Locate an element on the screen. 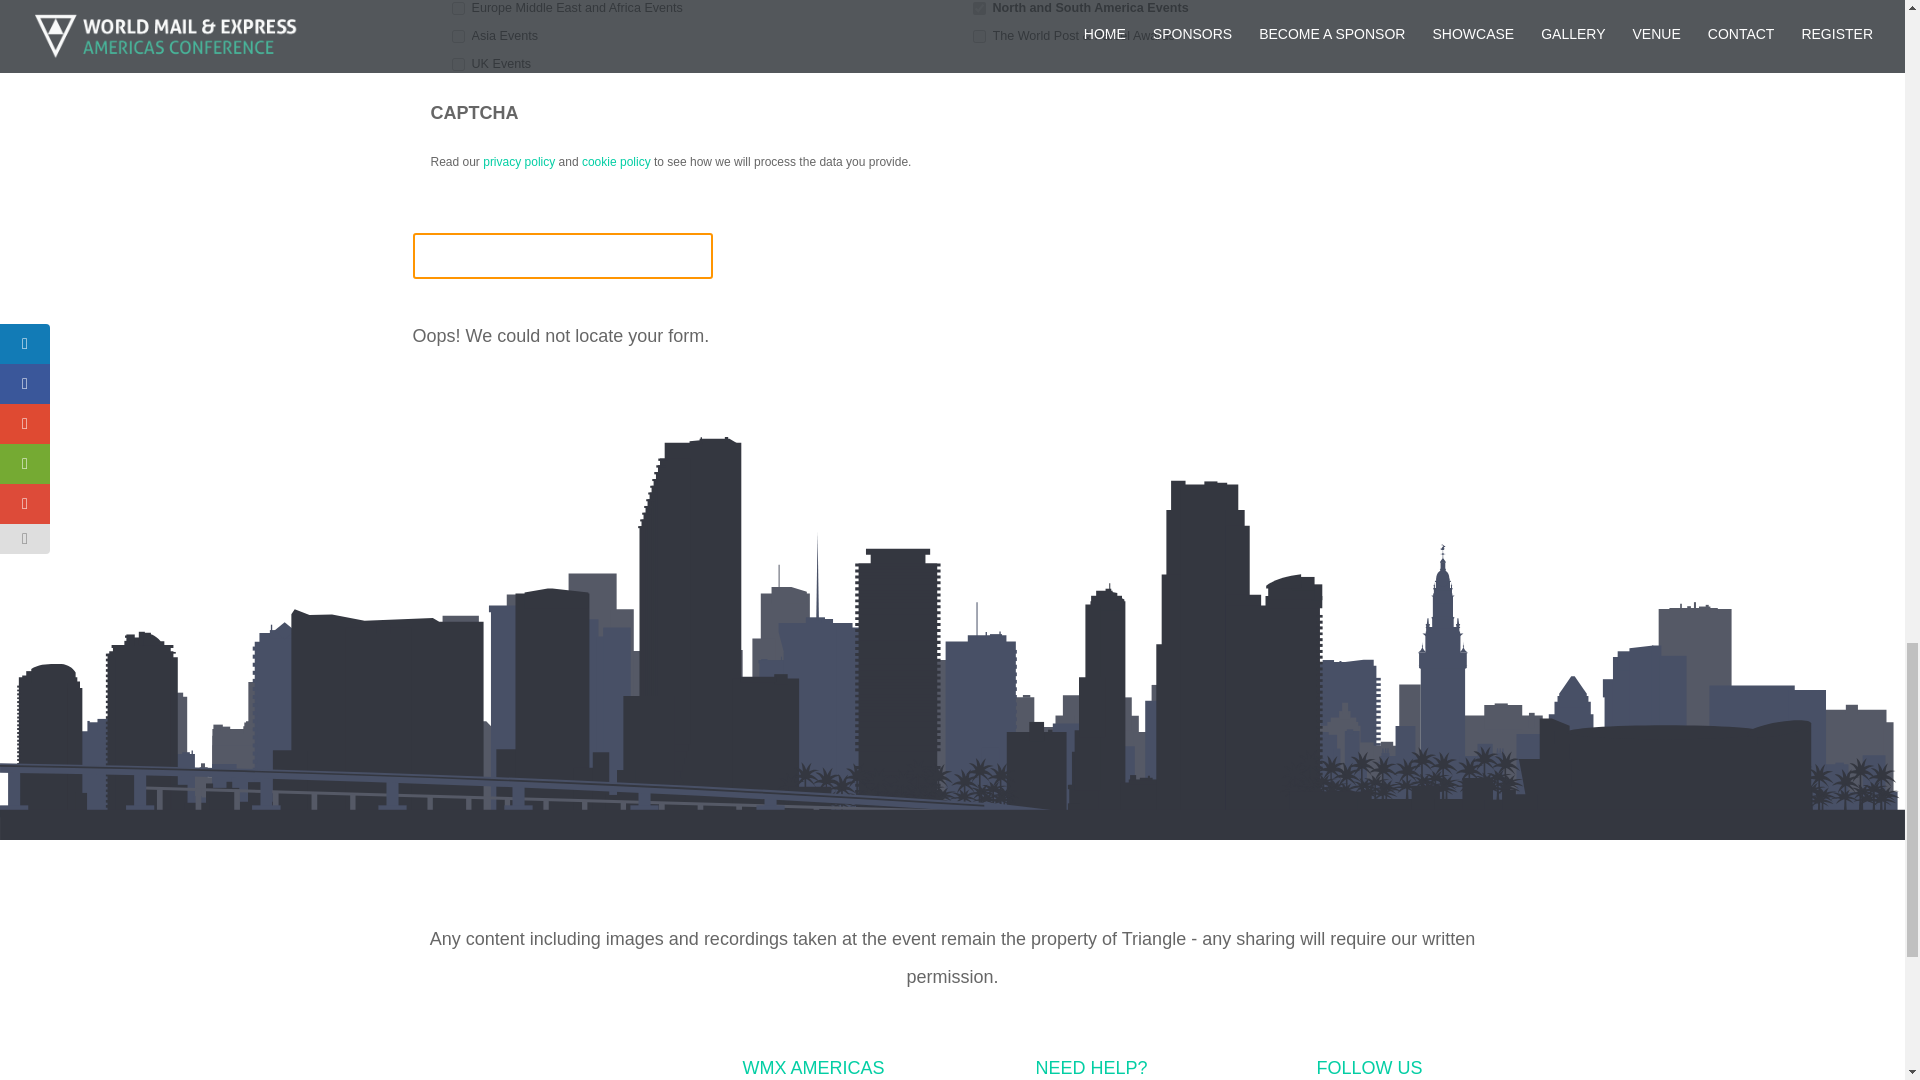  Europe Middle East and Africa Events is located at coordinates (458, 8).